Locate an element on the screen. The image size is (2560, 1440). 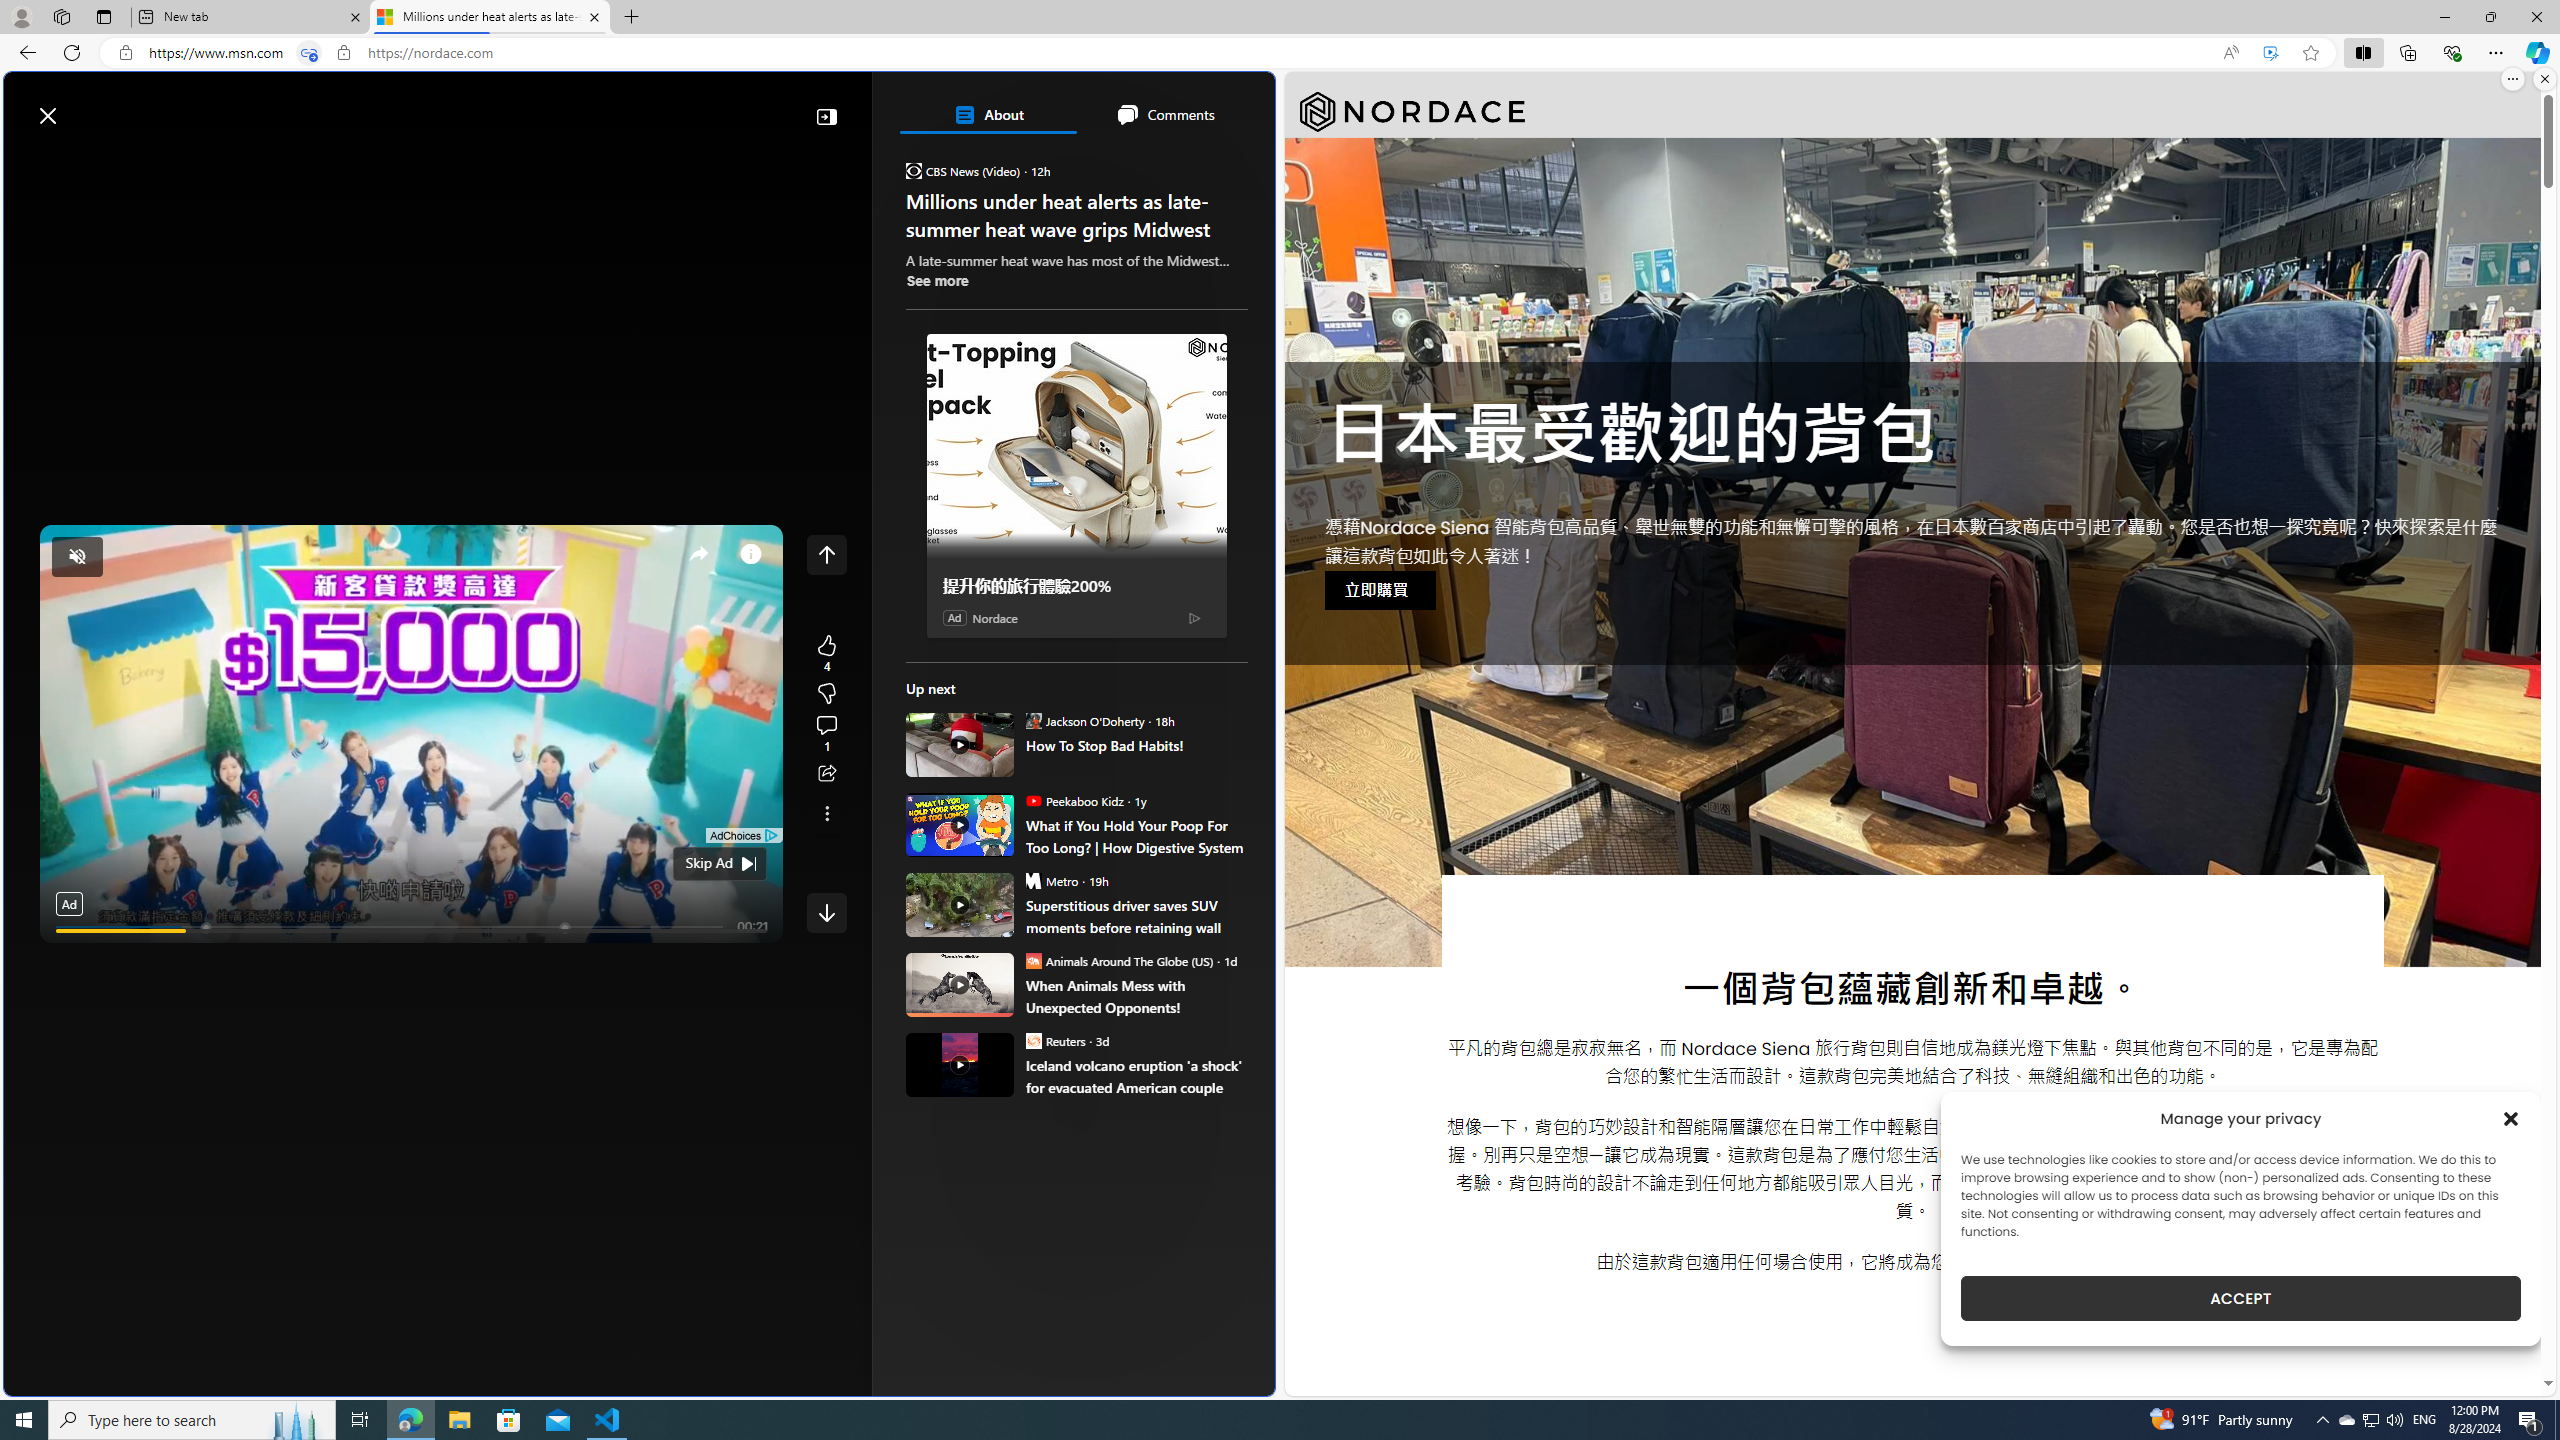
Jackson O'Doherty Jackson O'Doherty is located at coordinates (1084, 720).